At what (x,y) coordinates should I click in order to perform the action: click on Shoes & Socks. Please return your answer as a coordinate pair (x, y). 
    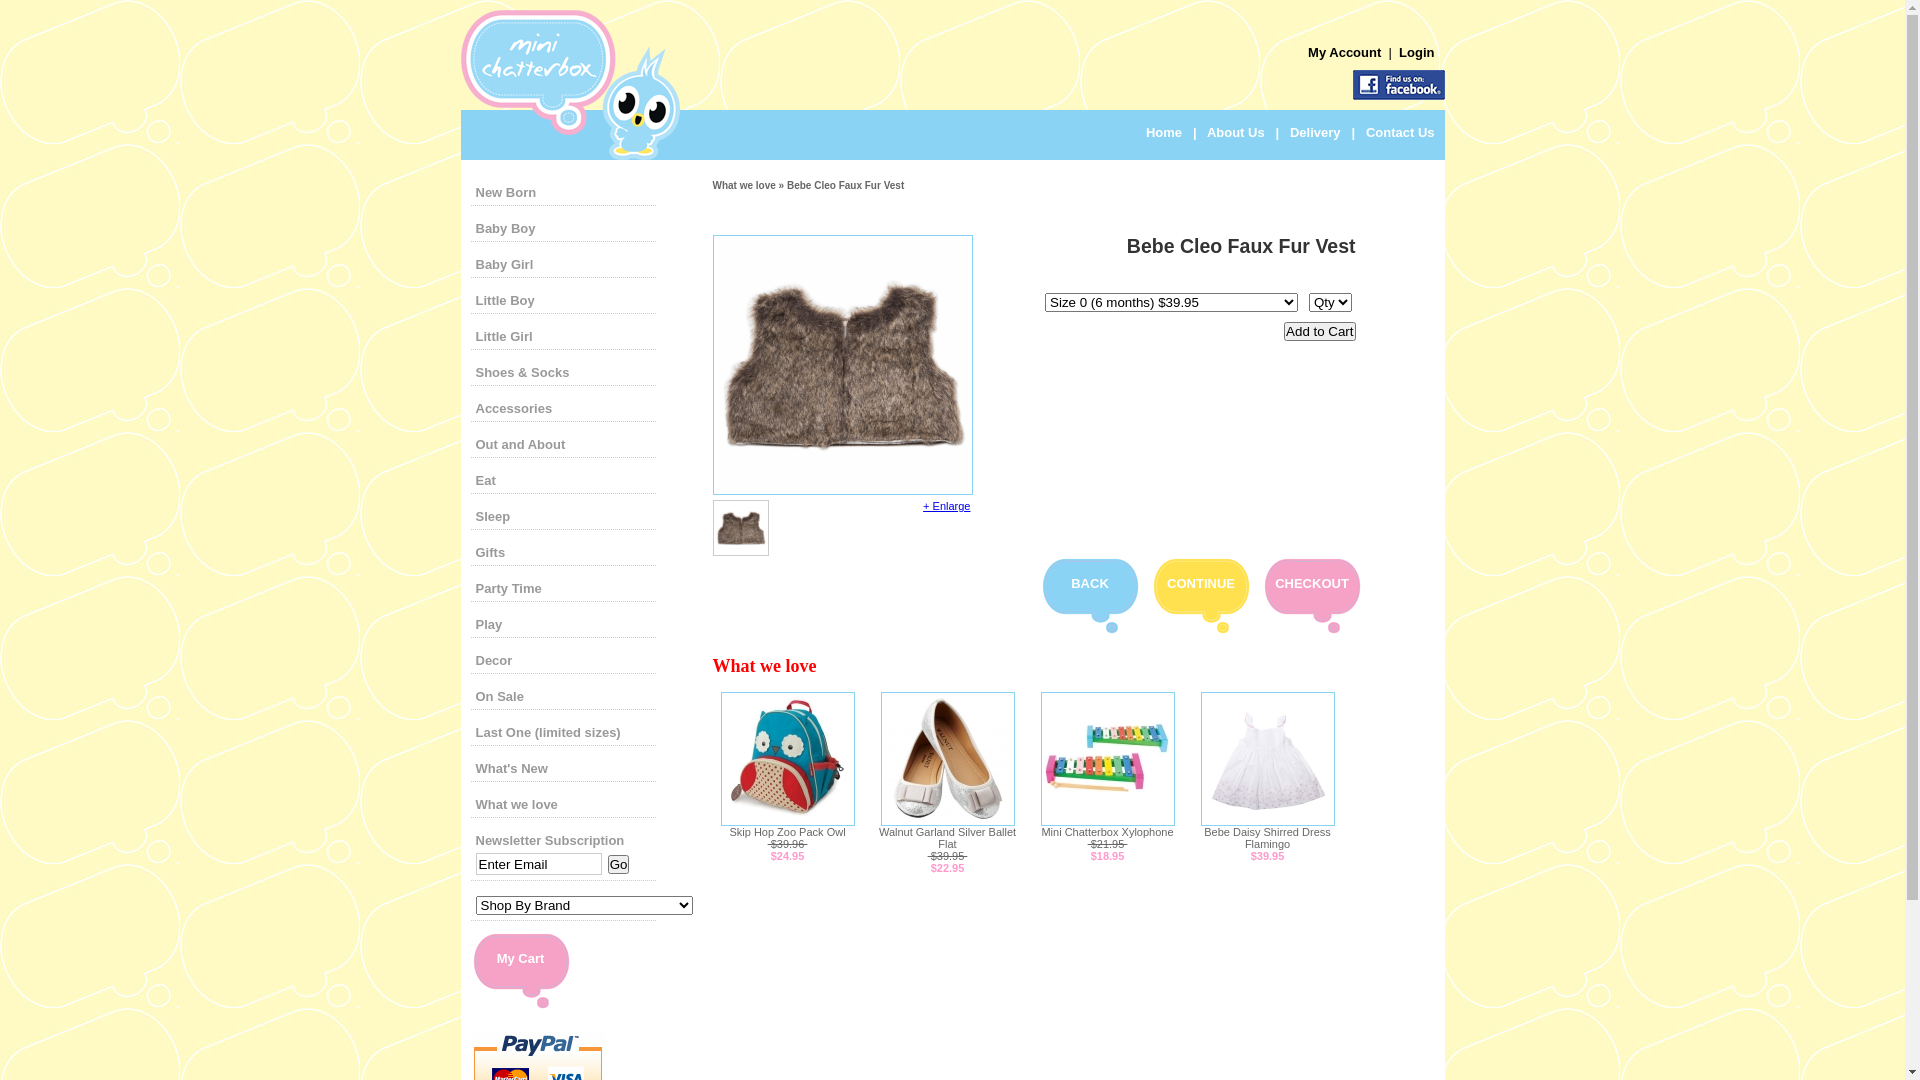
    Looking at the image, I should click on (523, 372).